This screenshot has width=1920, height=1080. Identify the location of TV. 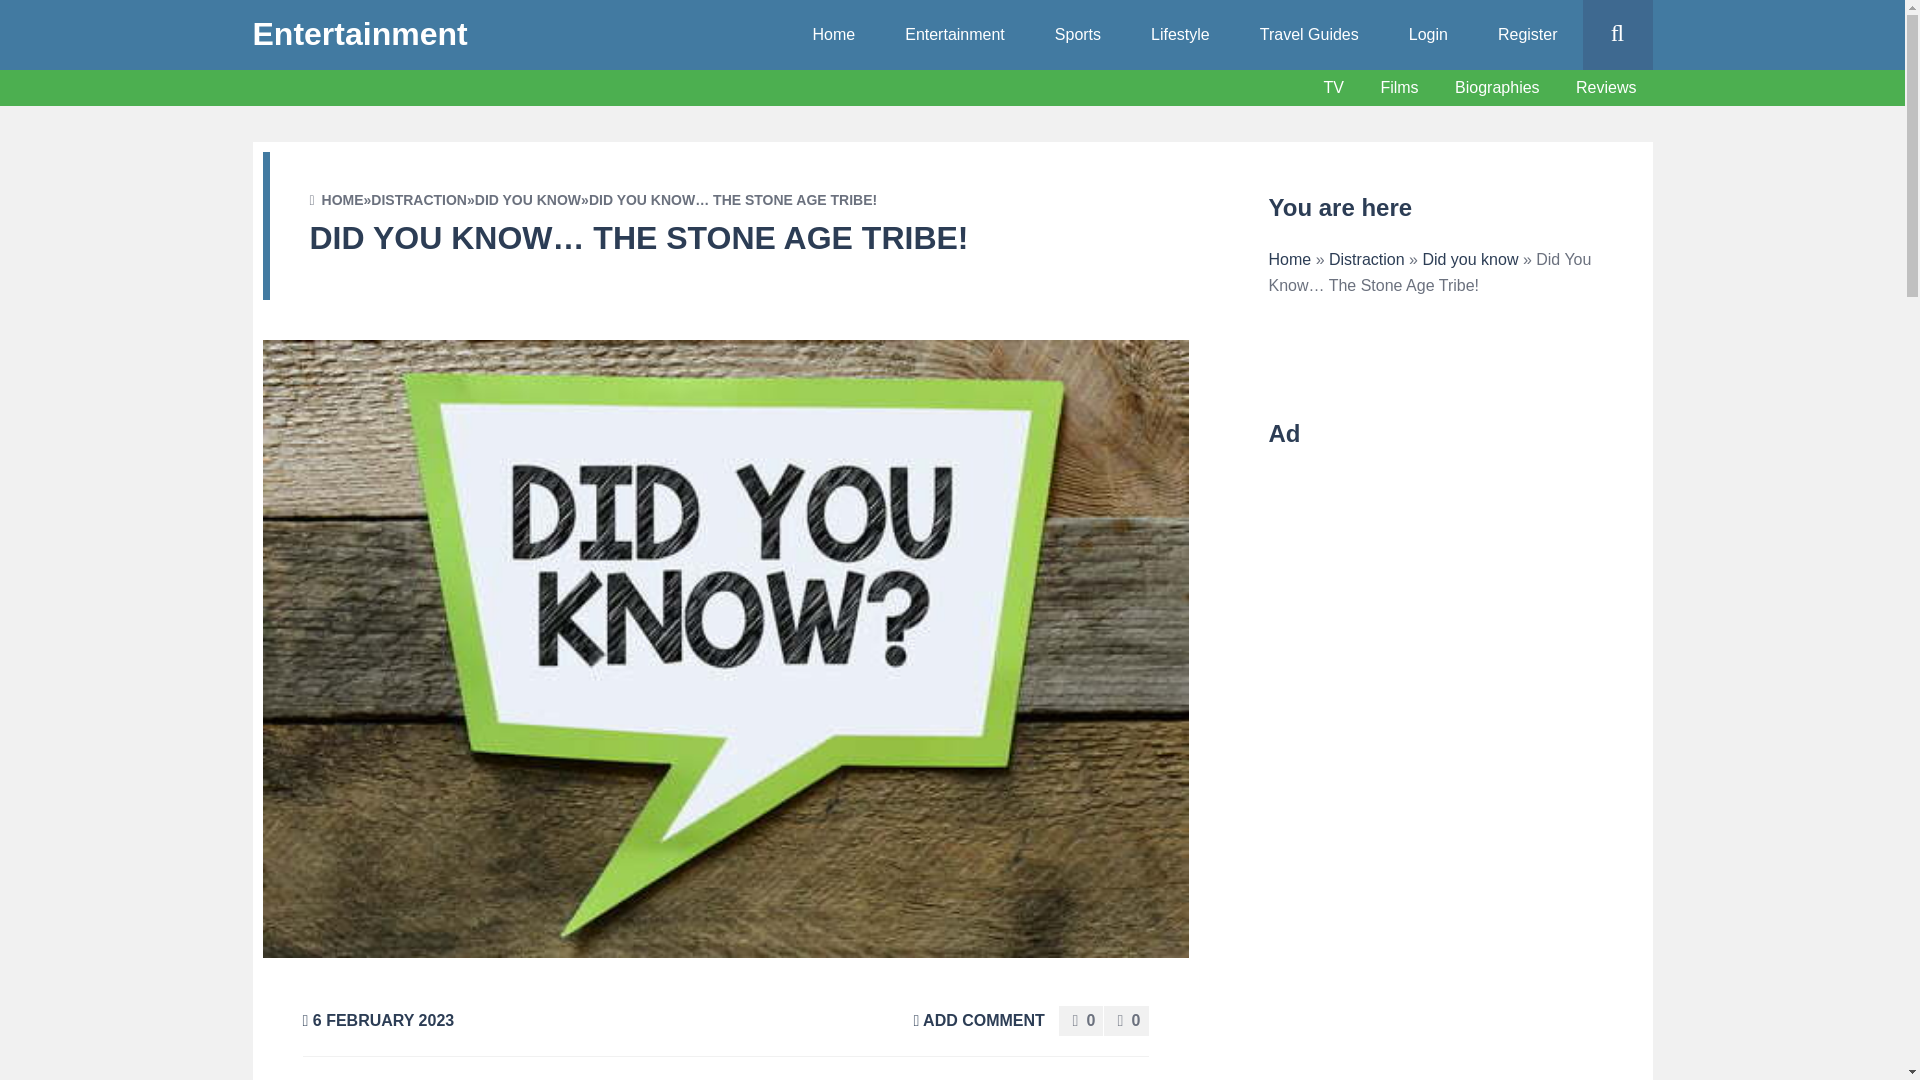
(1333, 88).